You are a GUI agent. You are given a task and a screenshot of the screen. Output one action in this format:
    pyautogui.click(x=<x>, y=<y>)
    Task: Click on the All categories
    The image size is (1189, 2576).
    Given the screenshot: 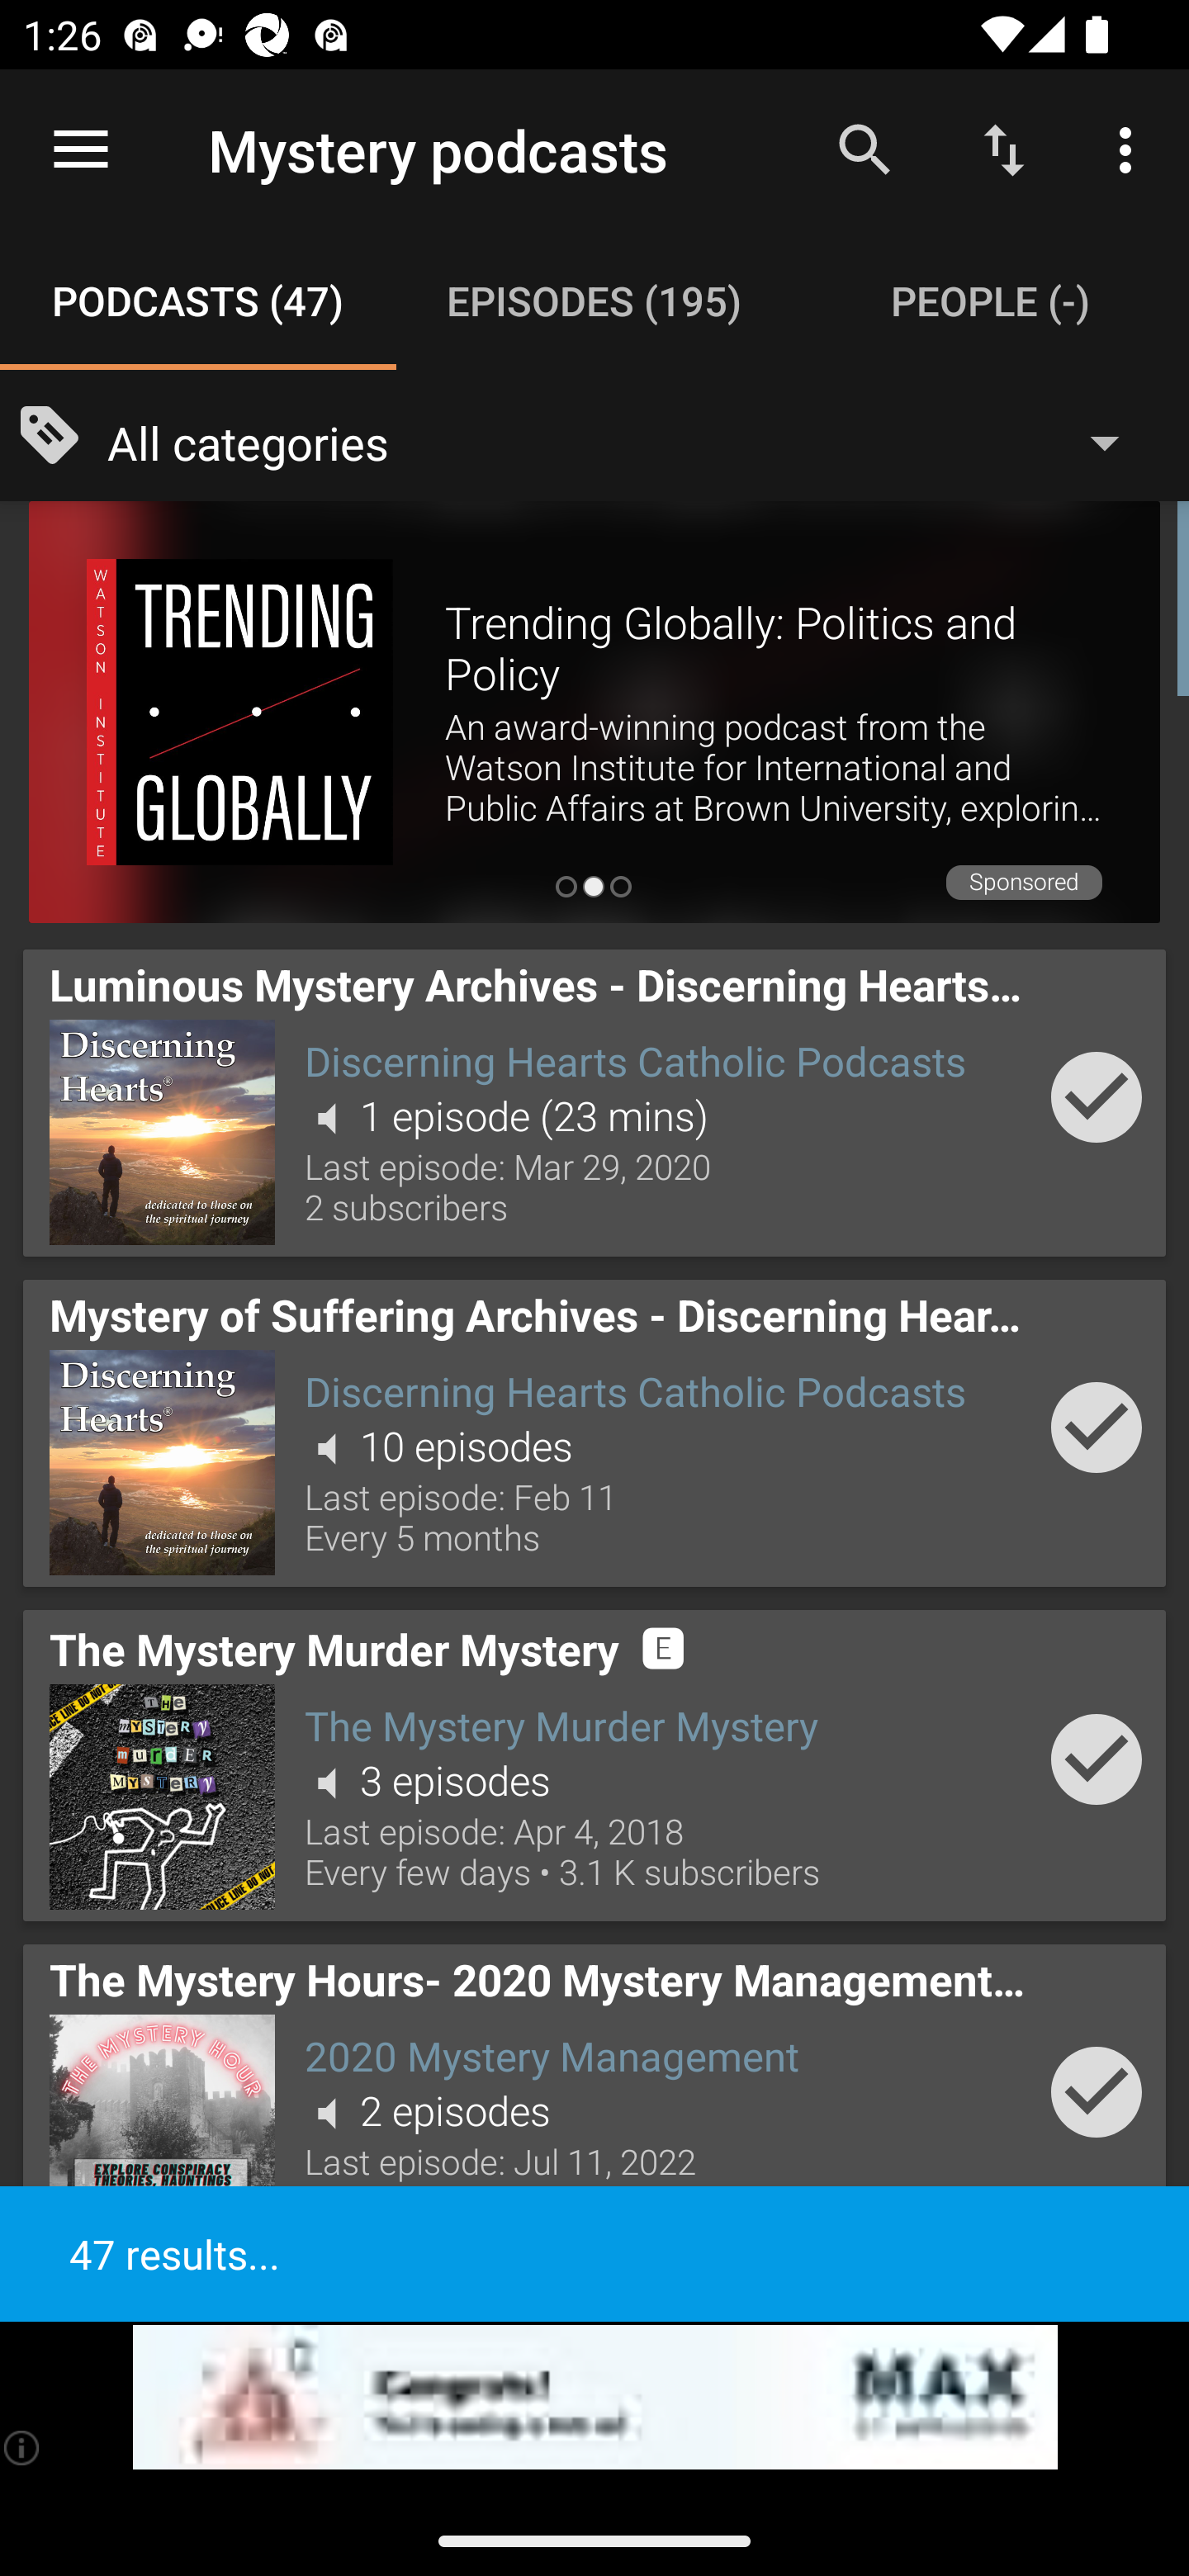 What is the action you would take?
    pyautogui.click(x=629, y=441)
    